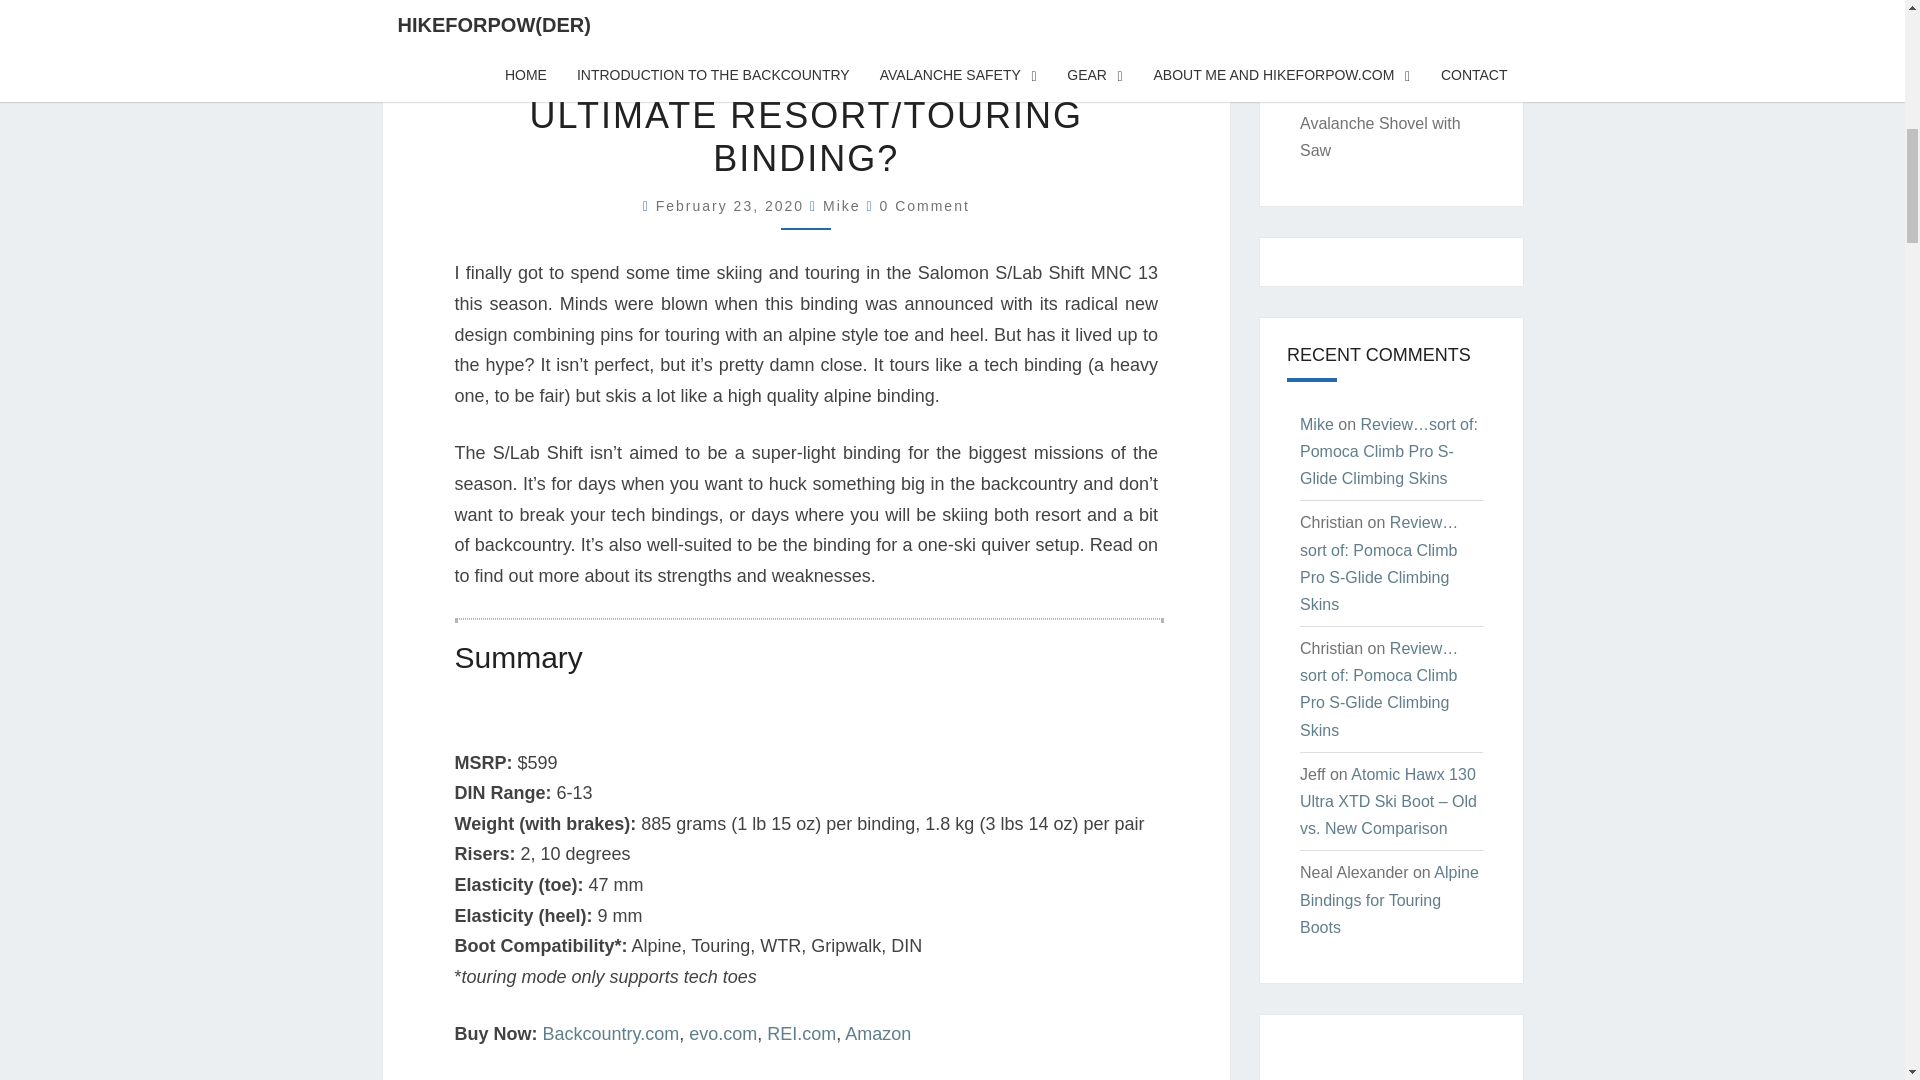 Image resolution: width=1920 pixels, height=1080 pixels. I want to click on 0 Comment, so click(924, 205).